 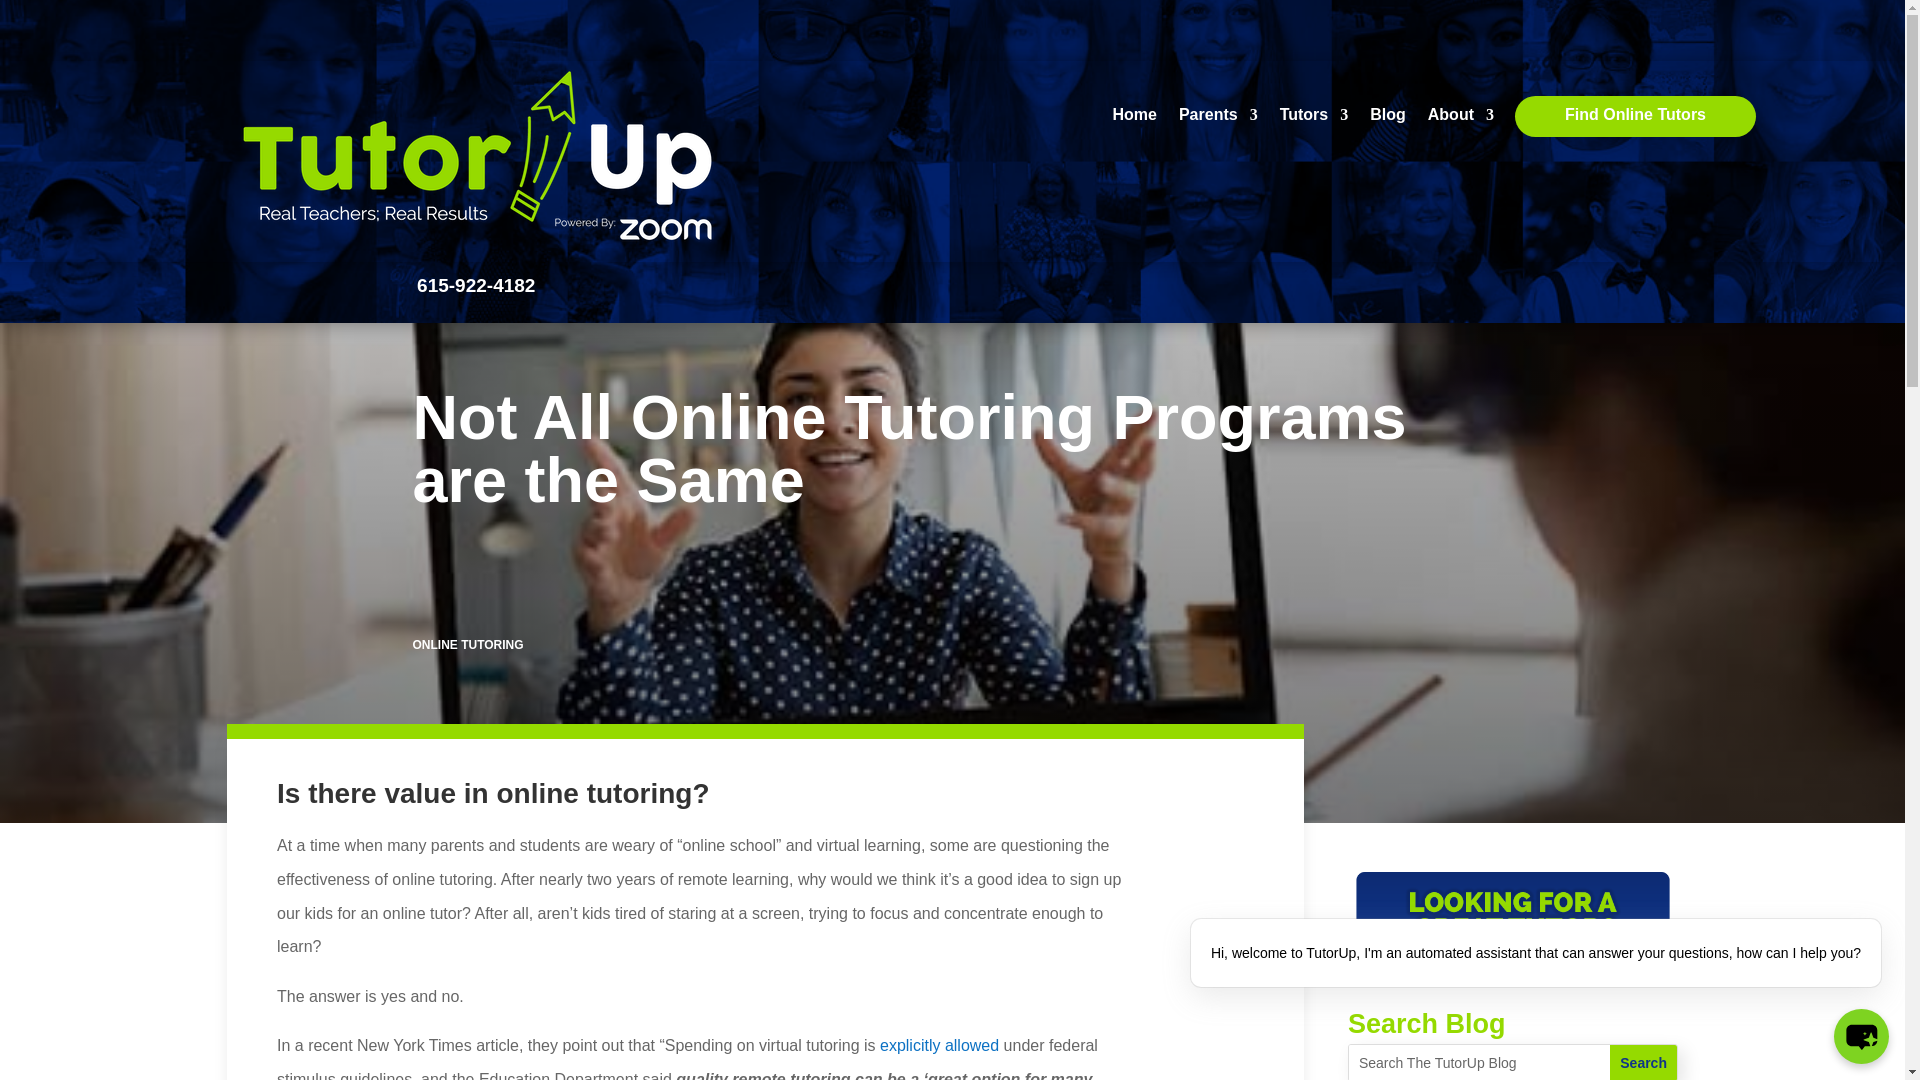 What do you see at coordinates (1218, 118) in the screenshot?
I see `Parents` at bounding box center [1218, 118].